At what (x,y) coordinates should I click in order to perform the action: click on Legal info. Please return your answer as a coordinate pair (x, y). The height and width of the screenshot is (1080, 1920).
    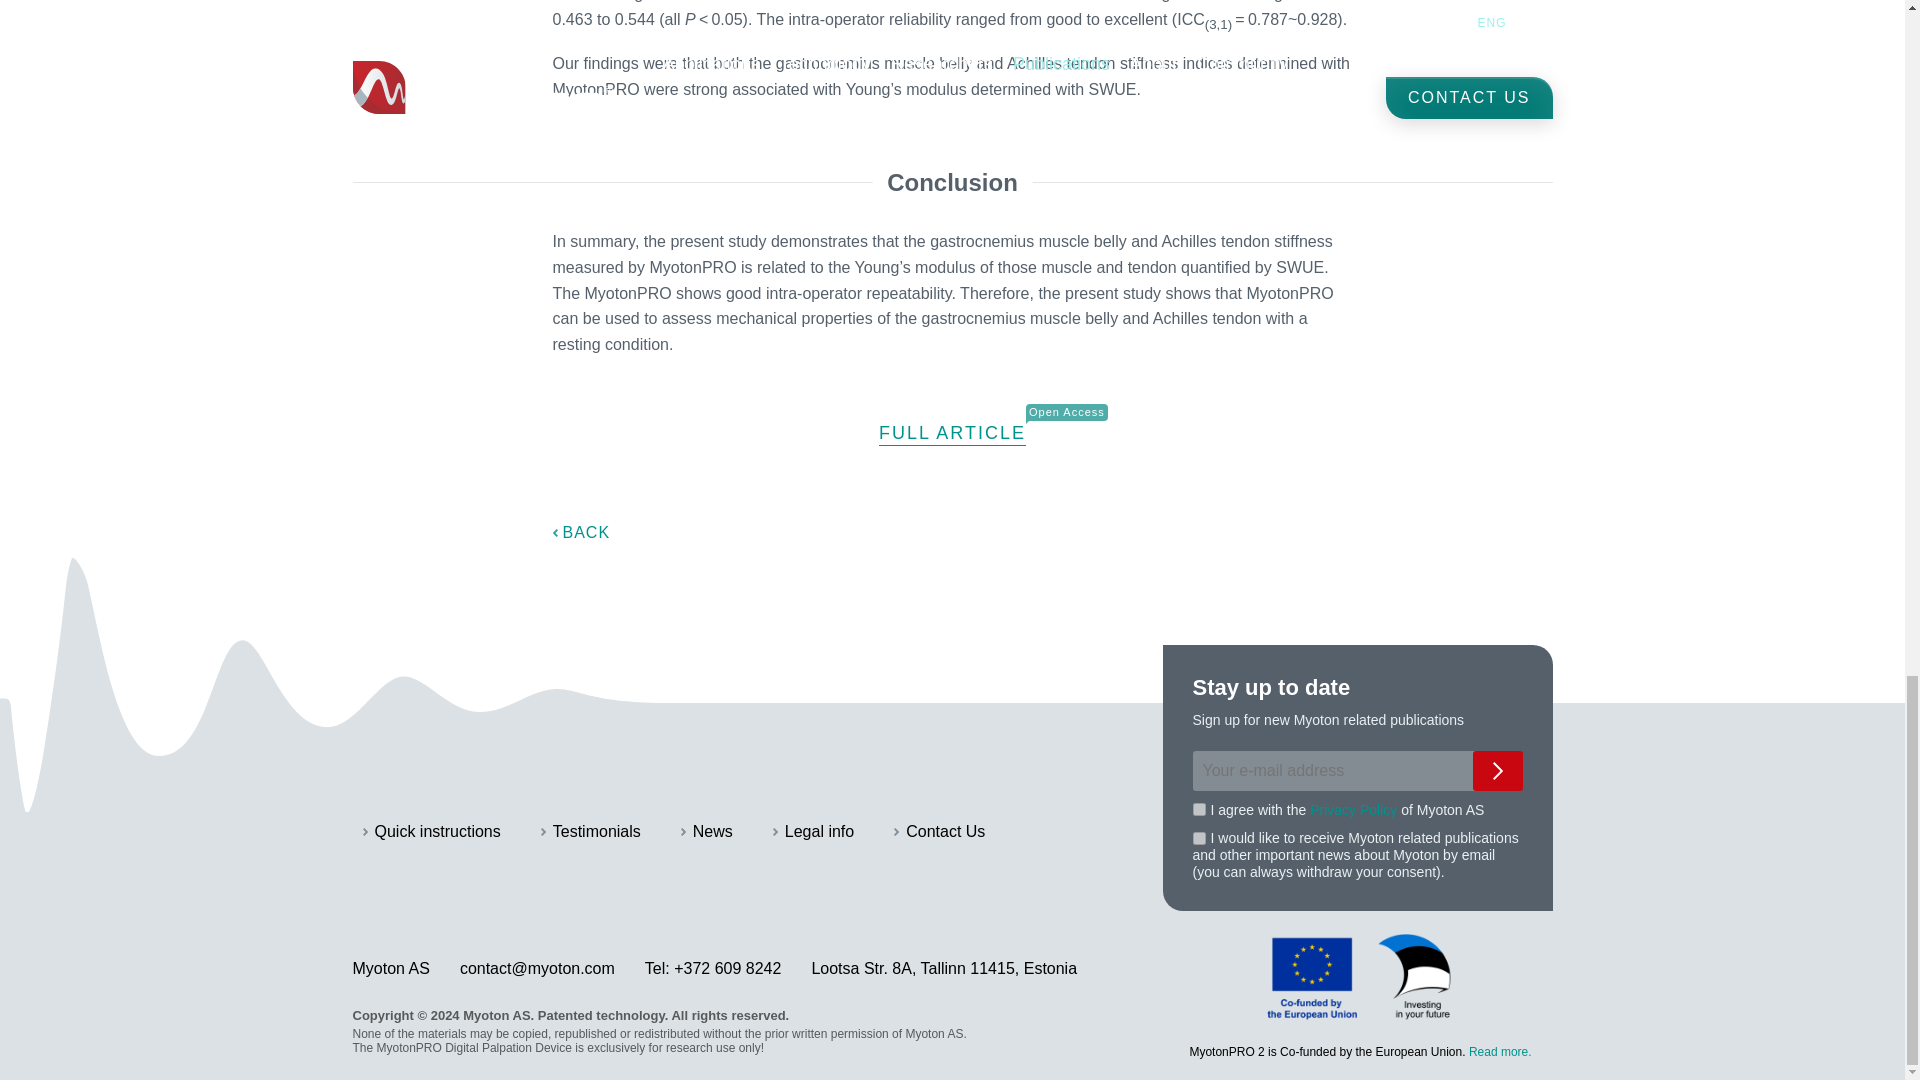
    Looking at the image, I should click on (814, 832).